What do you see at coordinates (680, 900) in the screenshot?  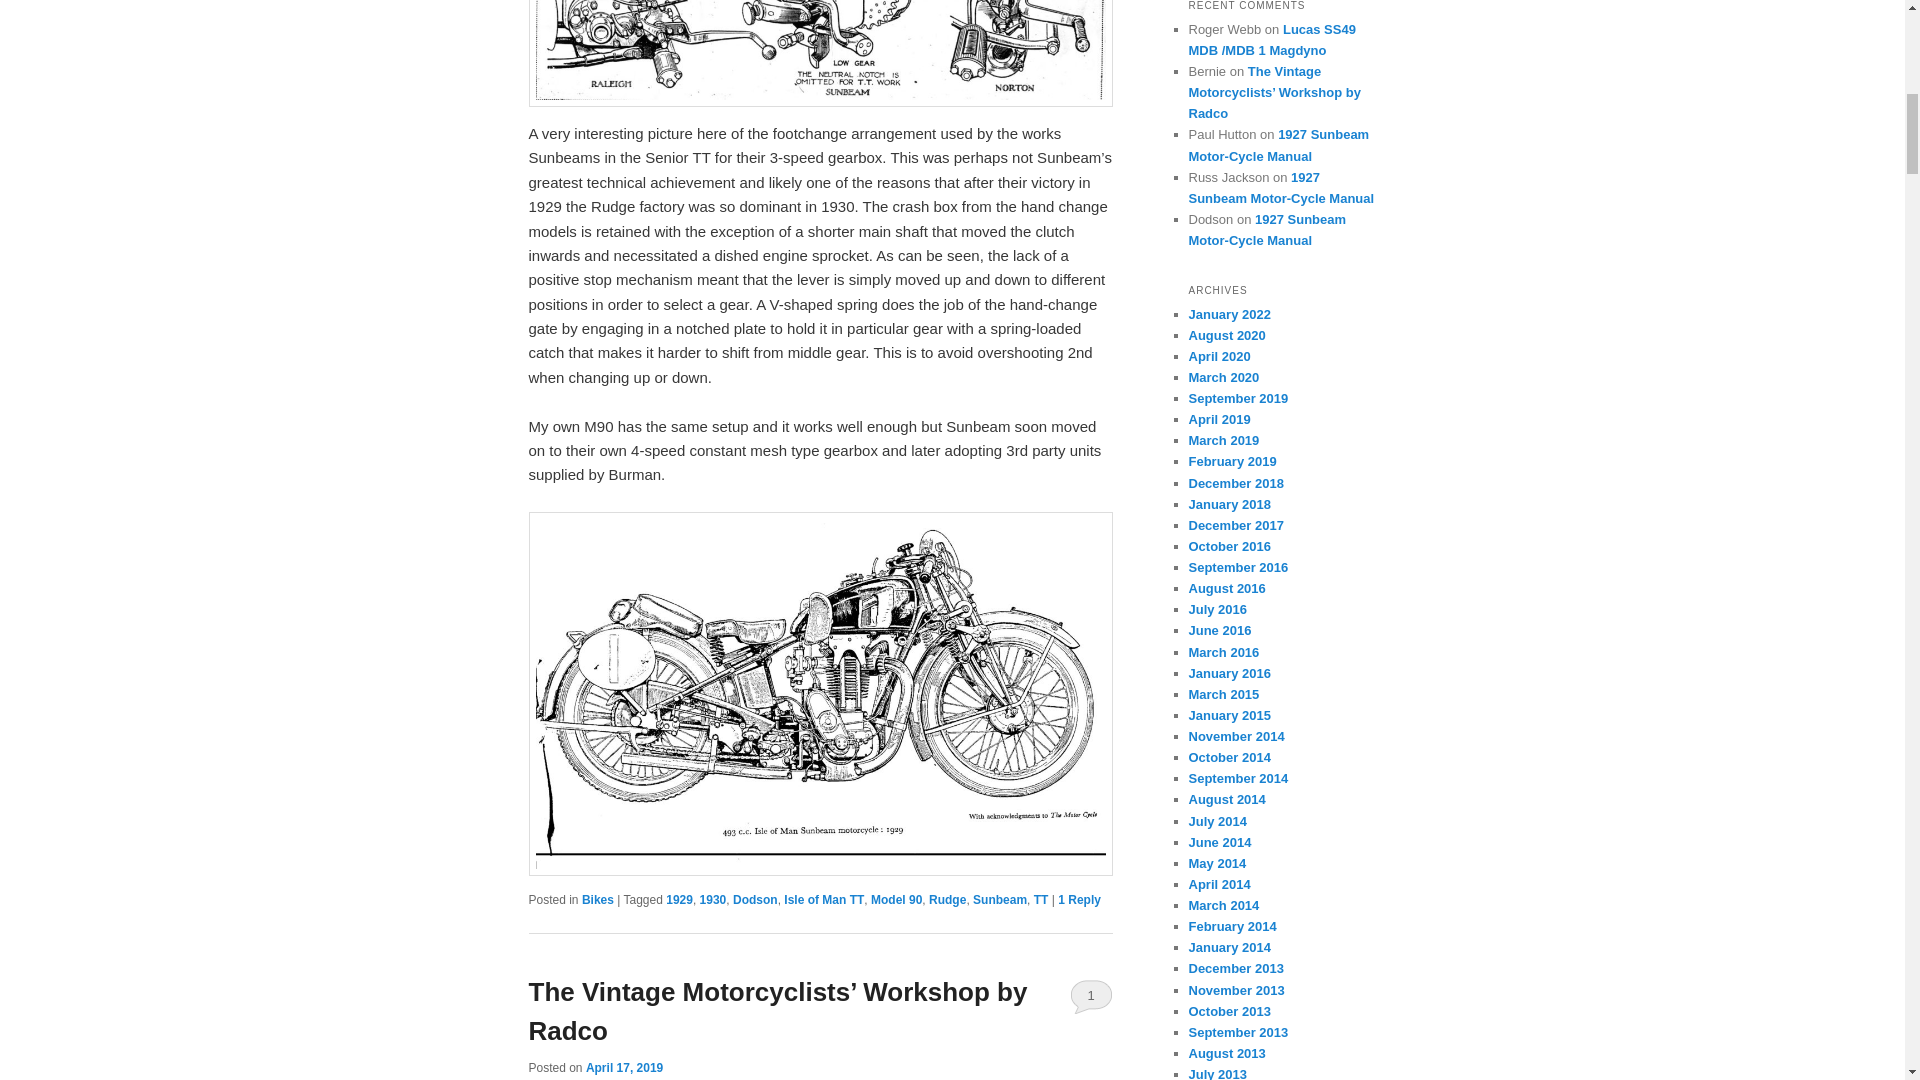 I see `1929` at bounding box center [680, 900].